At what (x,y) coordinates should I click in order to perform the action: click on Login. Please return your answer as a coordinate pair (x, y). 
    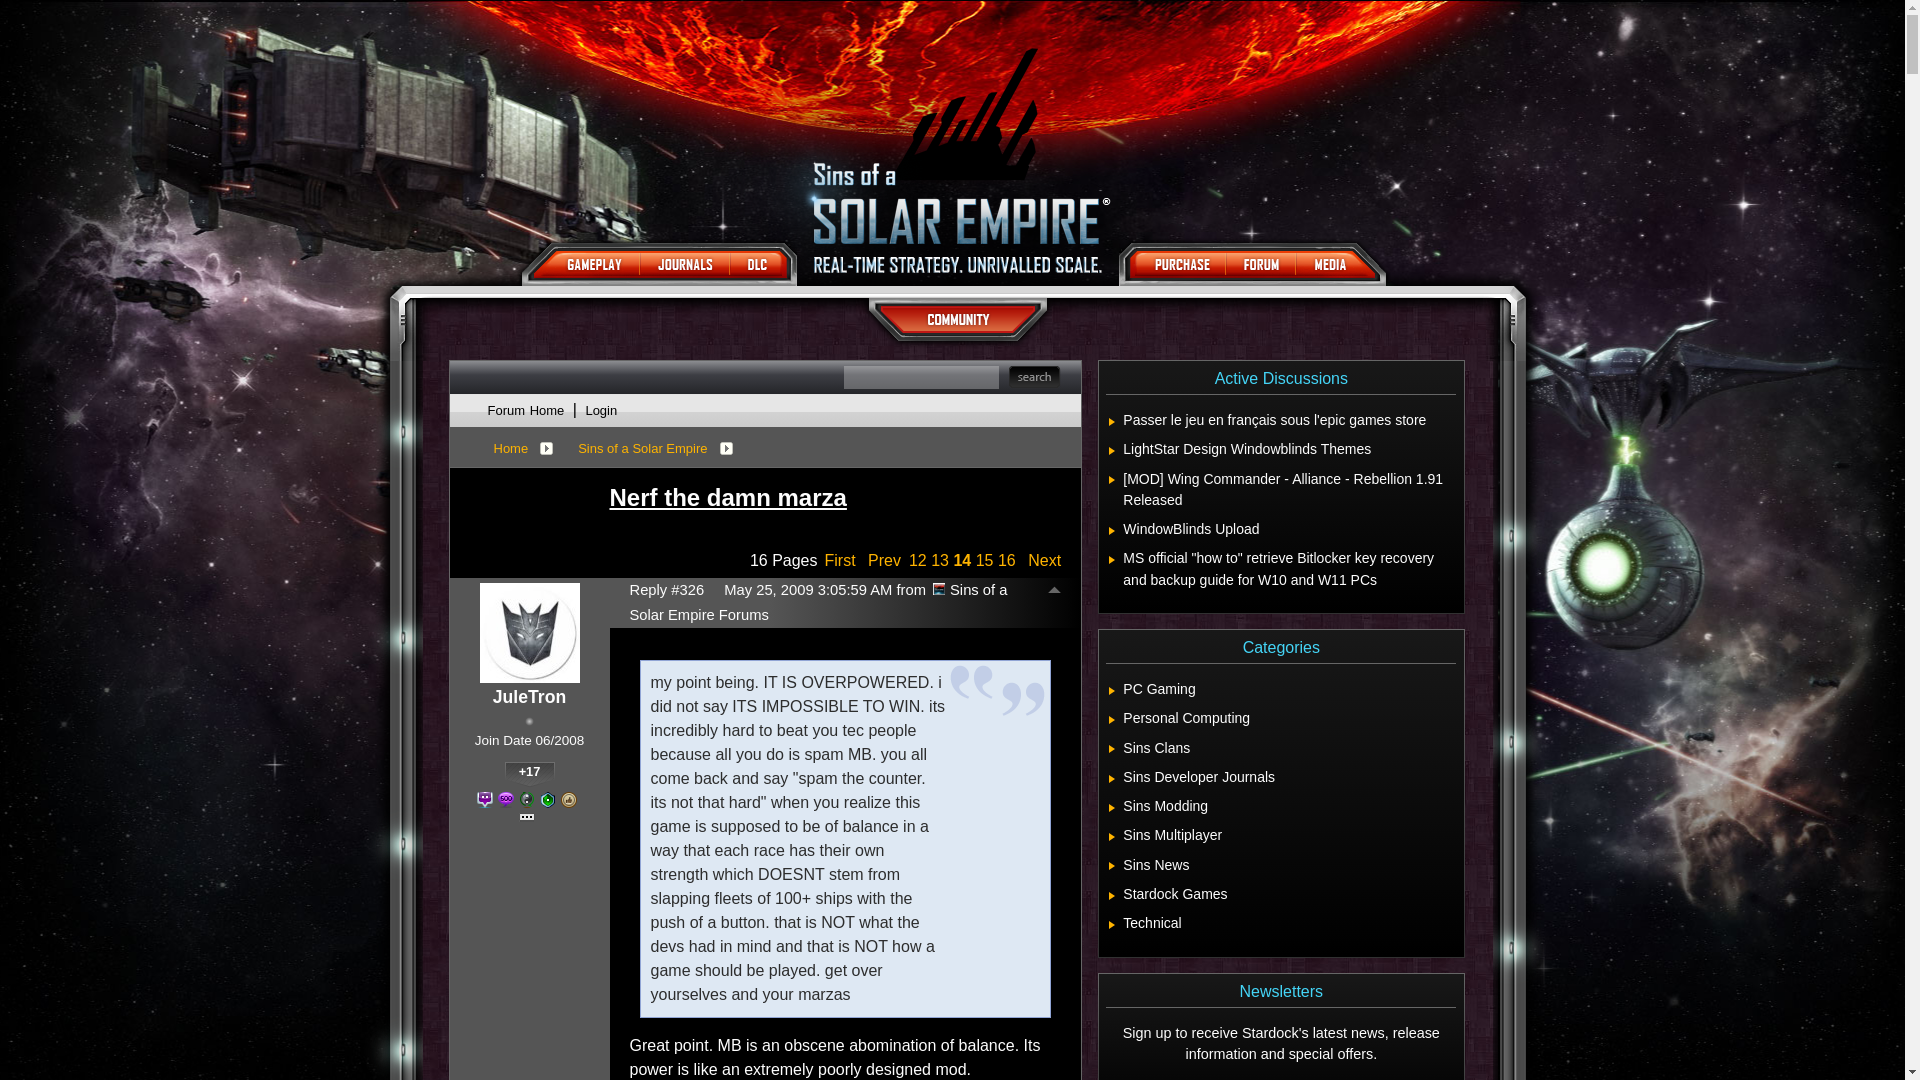
    Looking at the image, I should click on (600, 410).